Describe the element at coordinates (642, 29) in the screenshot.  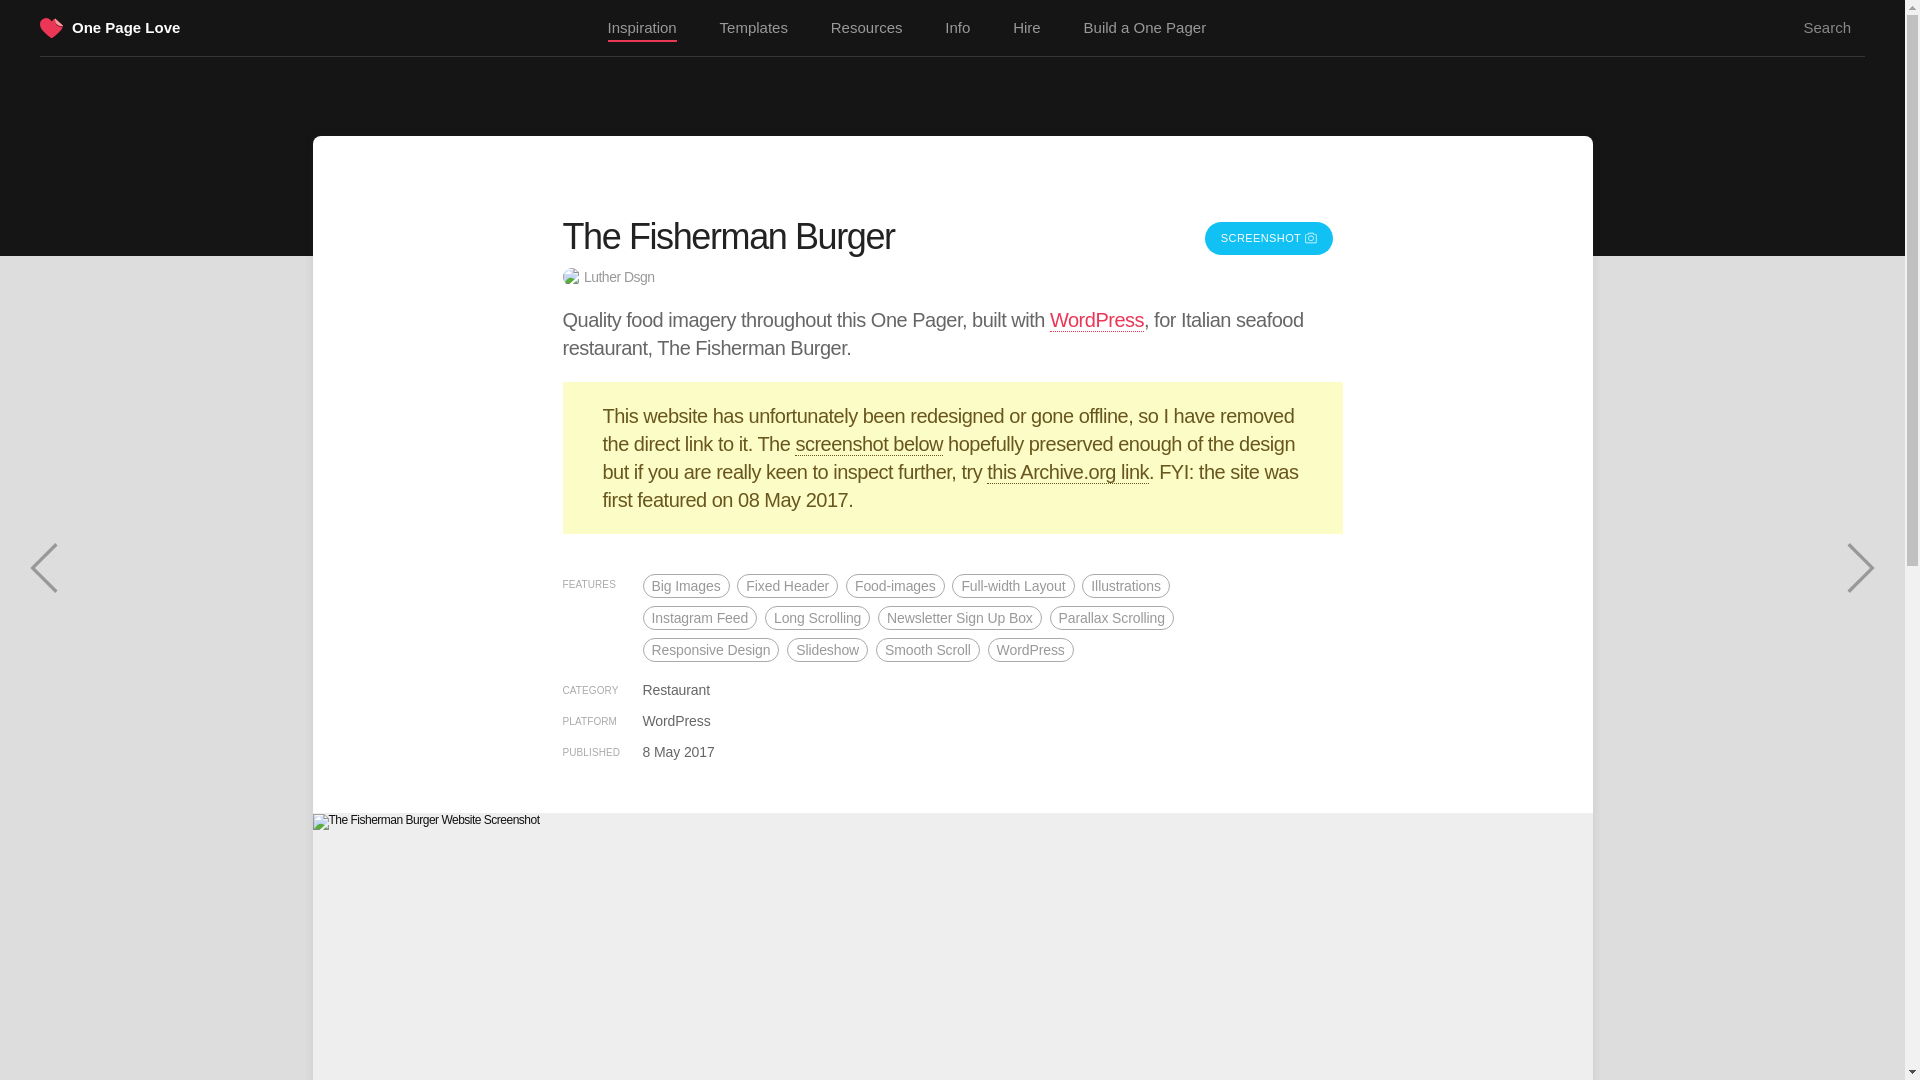
I see `Inspiration` at that location.